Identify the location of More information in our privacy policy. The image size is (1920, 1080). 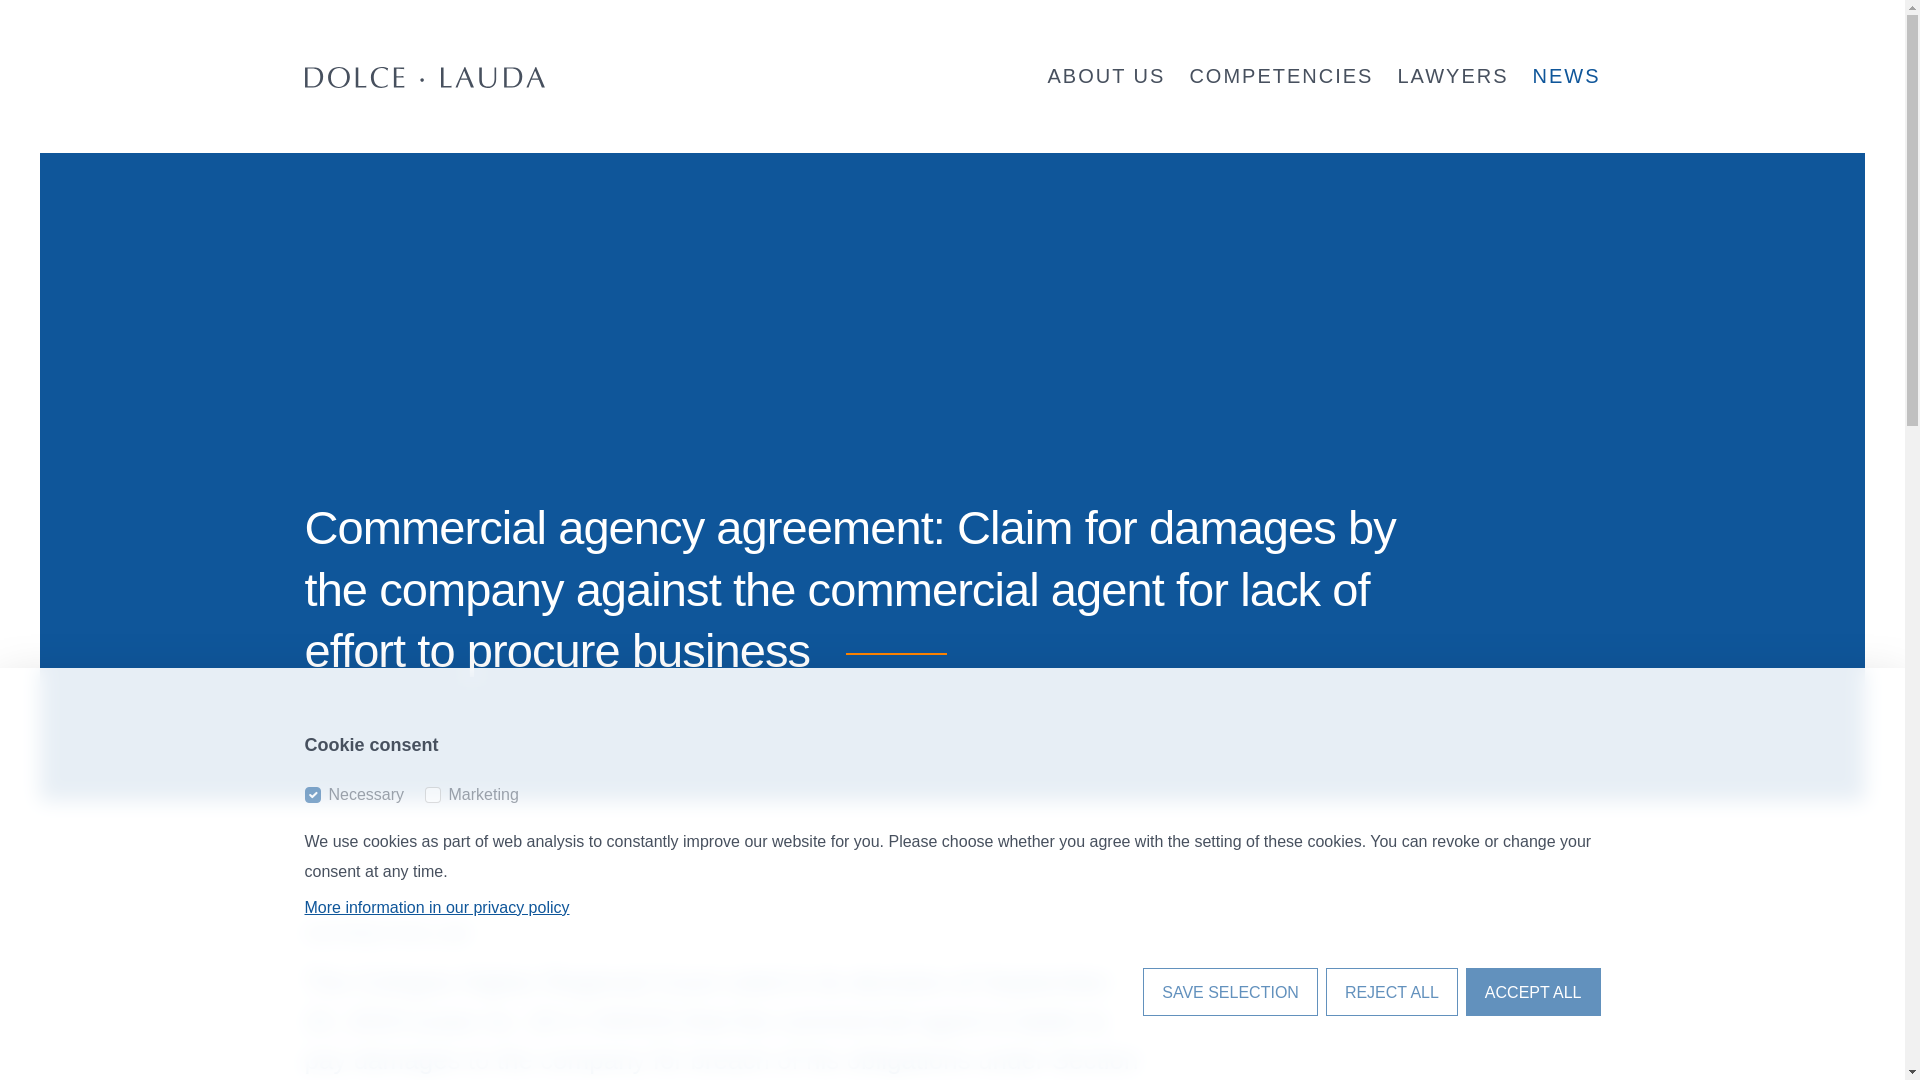
(436, 906).